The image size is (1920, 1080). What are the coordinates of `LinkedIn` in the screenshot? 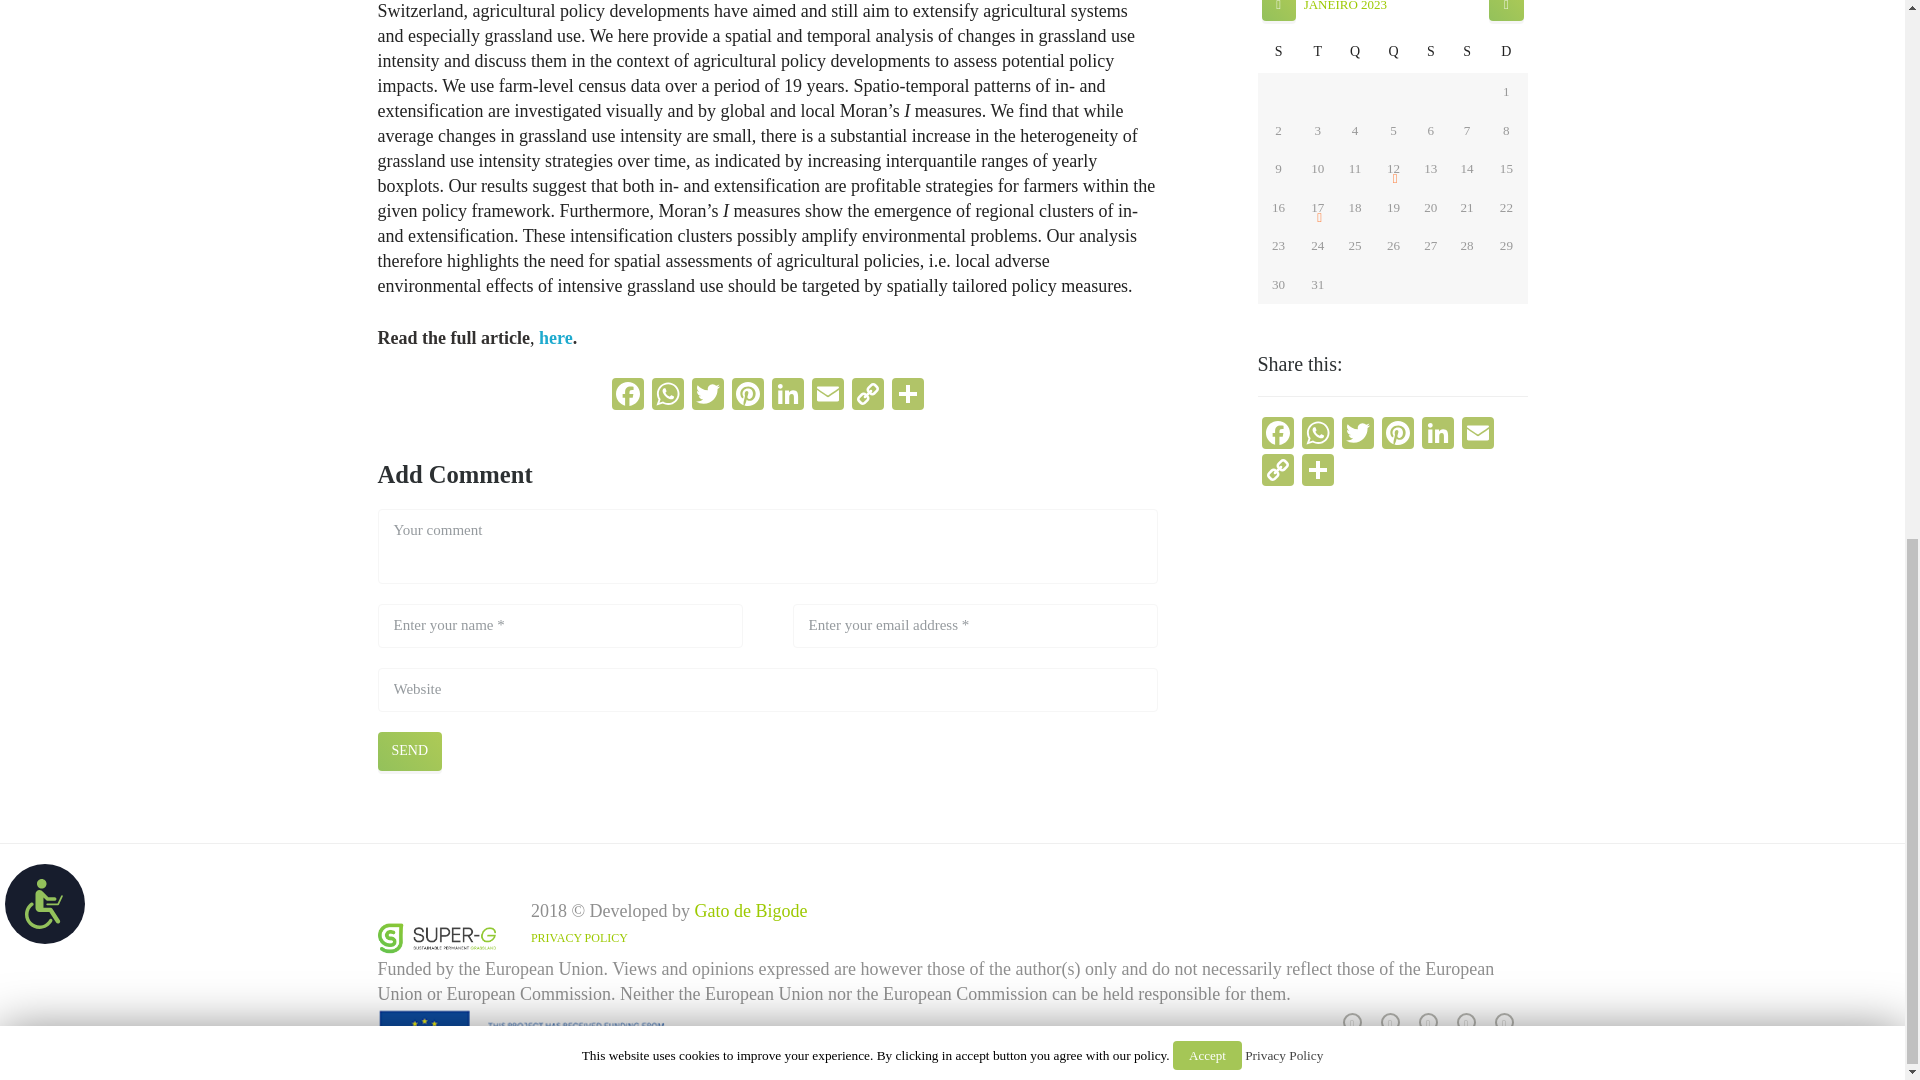 It's located at (788, 396).